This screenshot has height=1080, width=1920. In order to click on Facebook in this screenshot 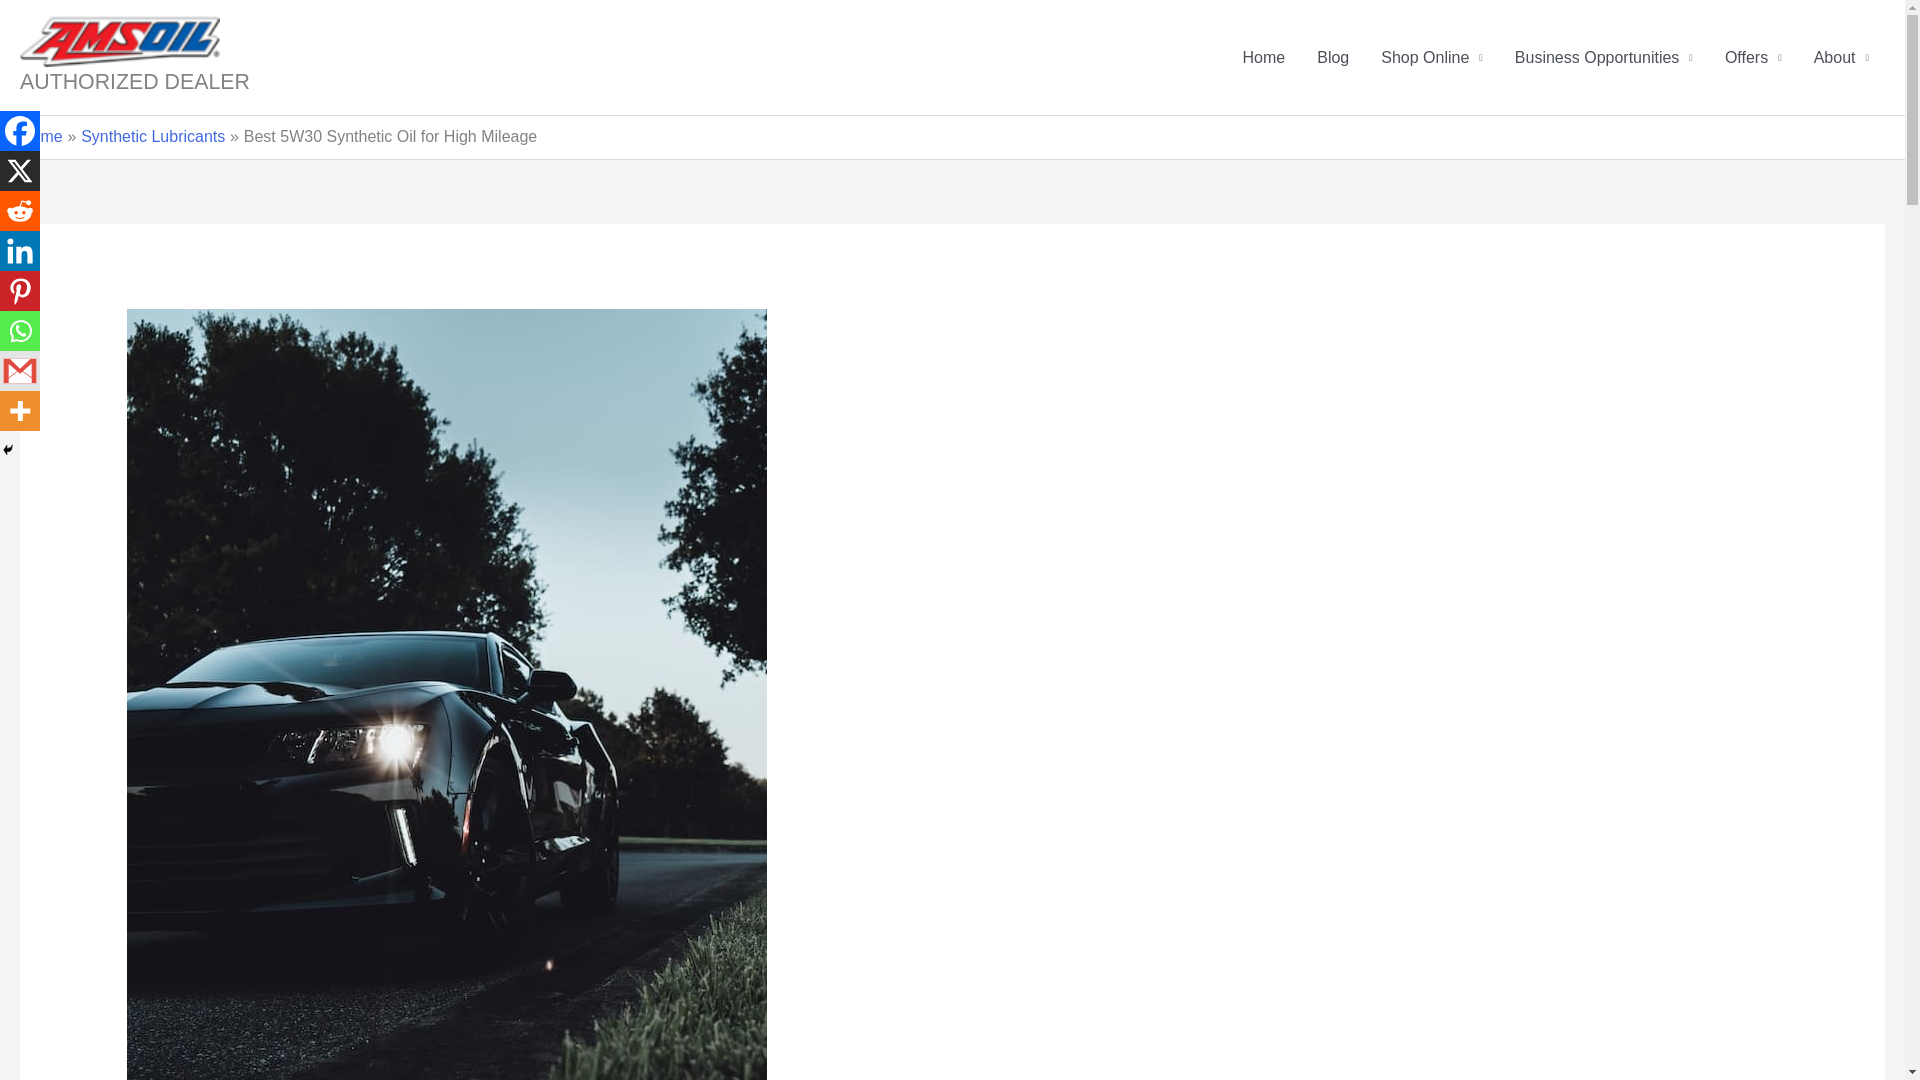, I will do `click(20, 131)`.